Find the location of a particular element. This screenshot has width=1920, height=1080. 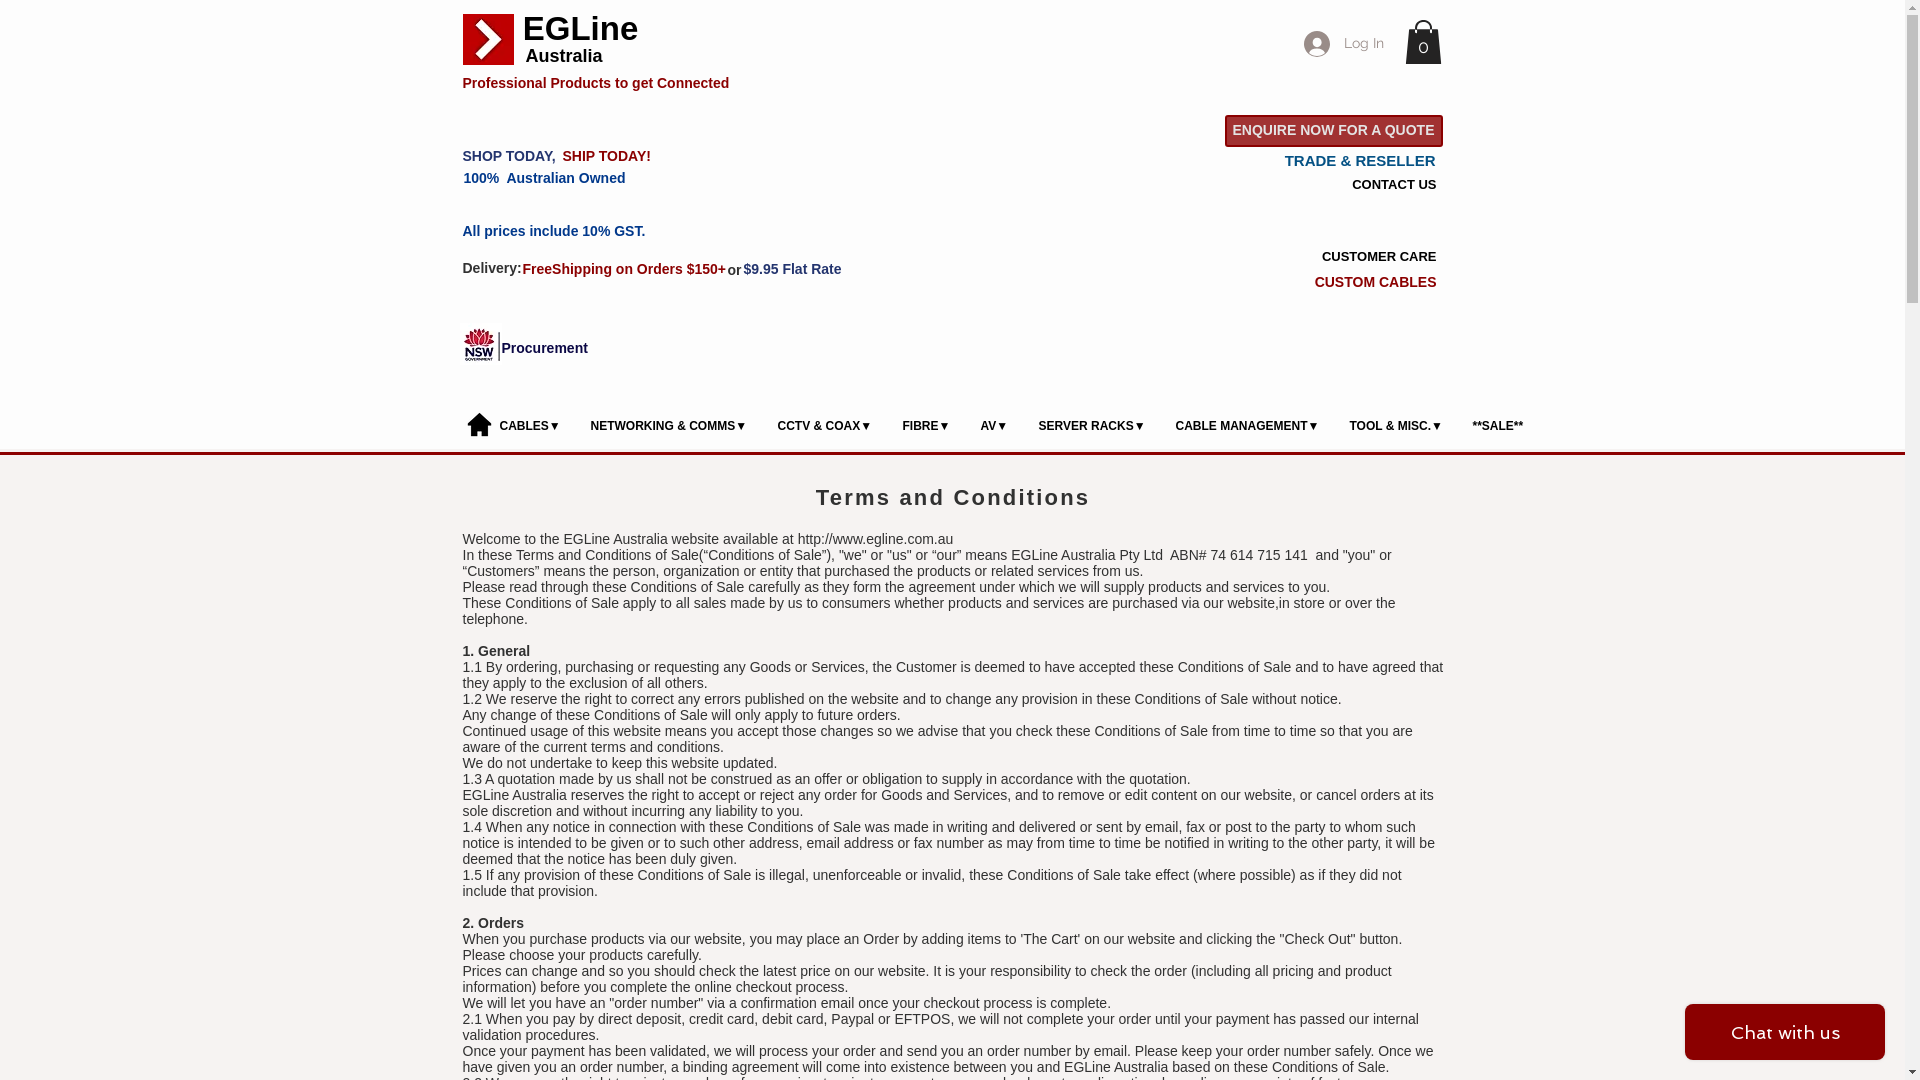

ENQUIRE NOW FOR A QUOTE is located at coordinates (1333, 131).